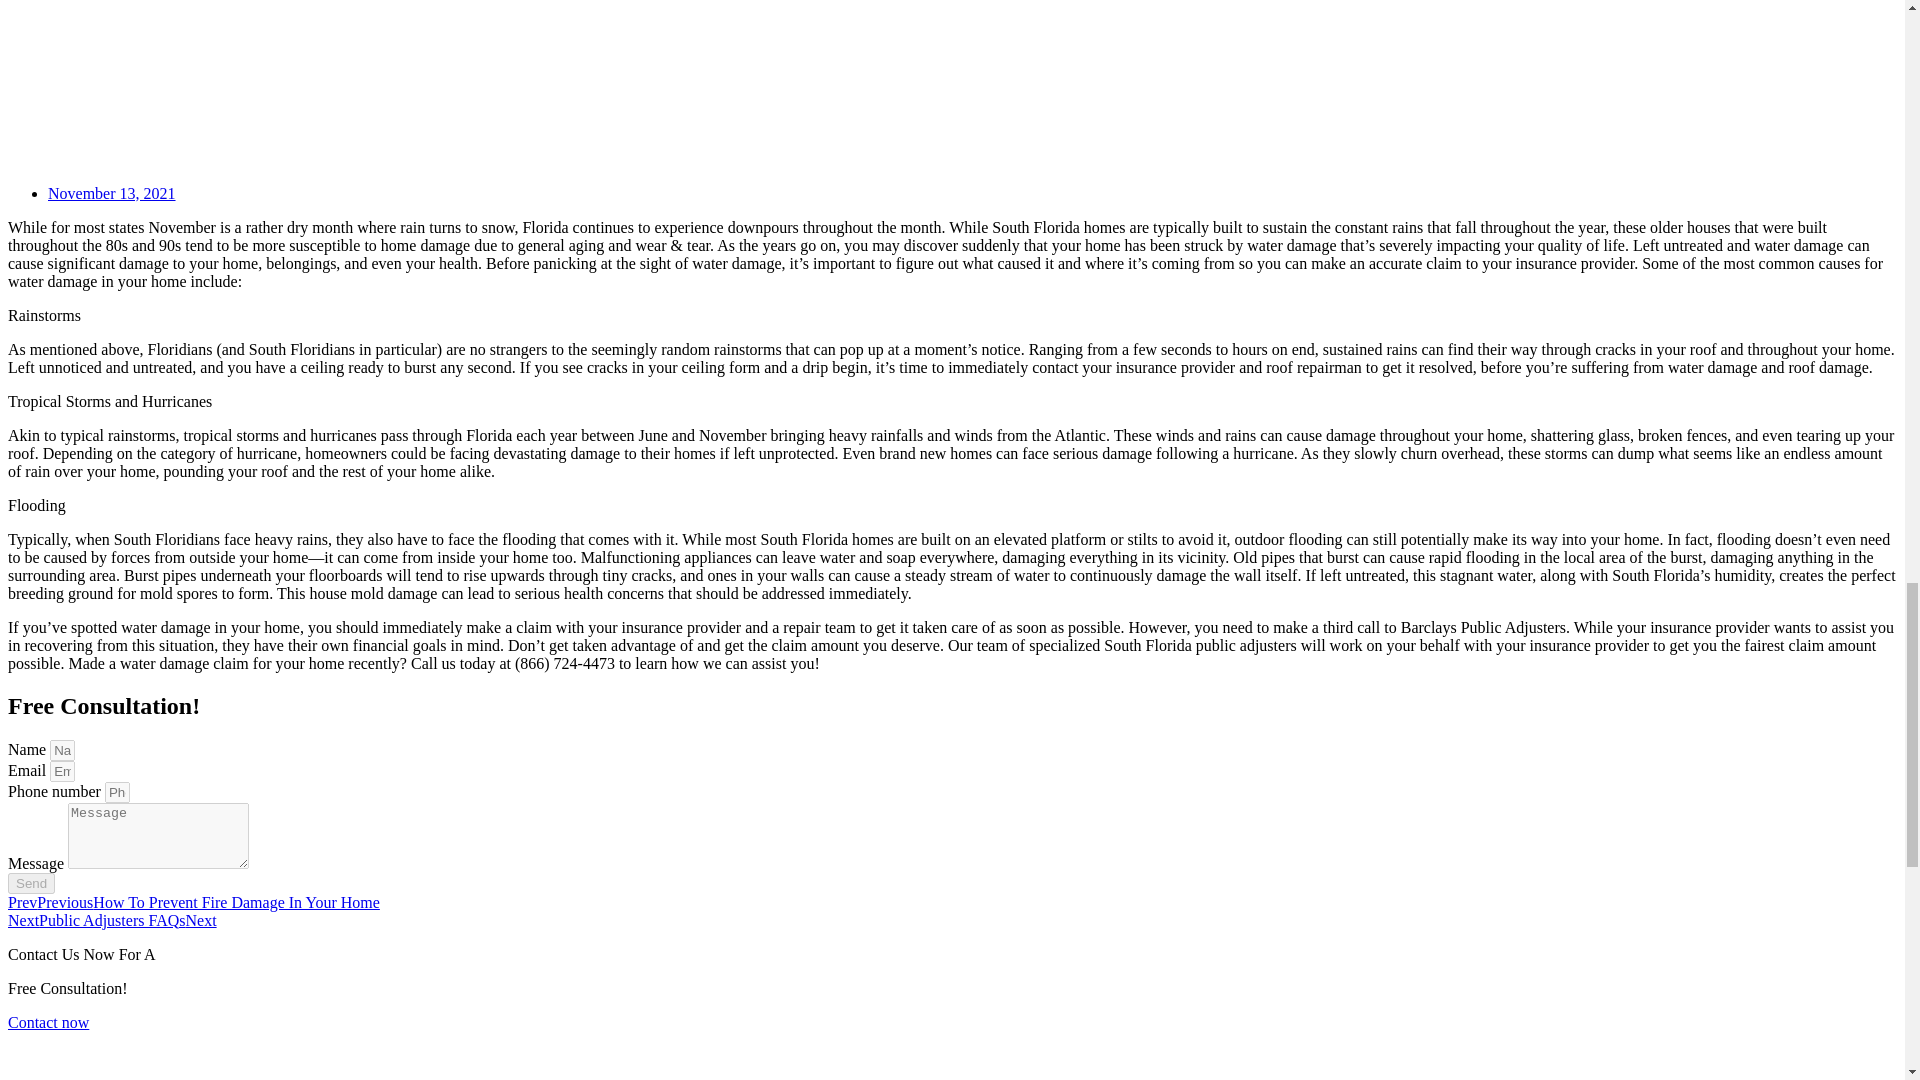 The height and width of the screenshot is (1080, 1920). I want to click on Contact now, so click(48, 1022).